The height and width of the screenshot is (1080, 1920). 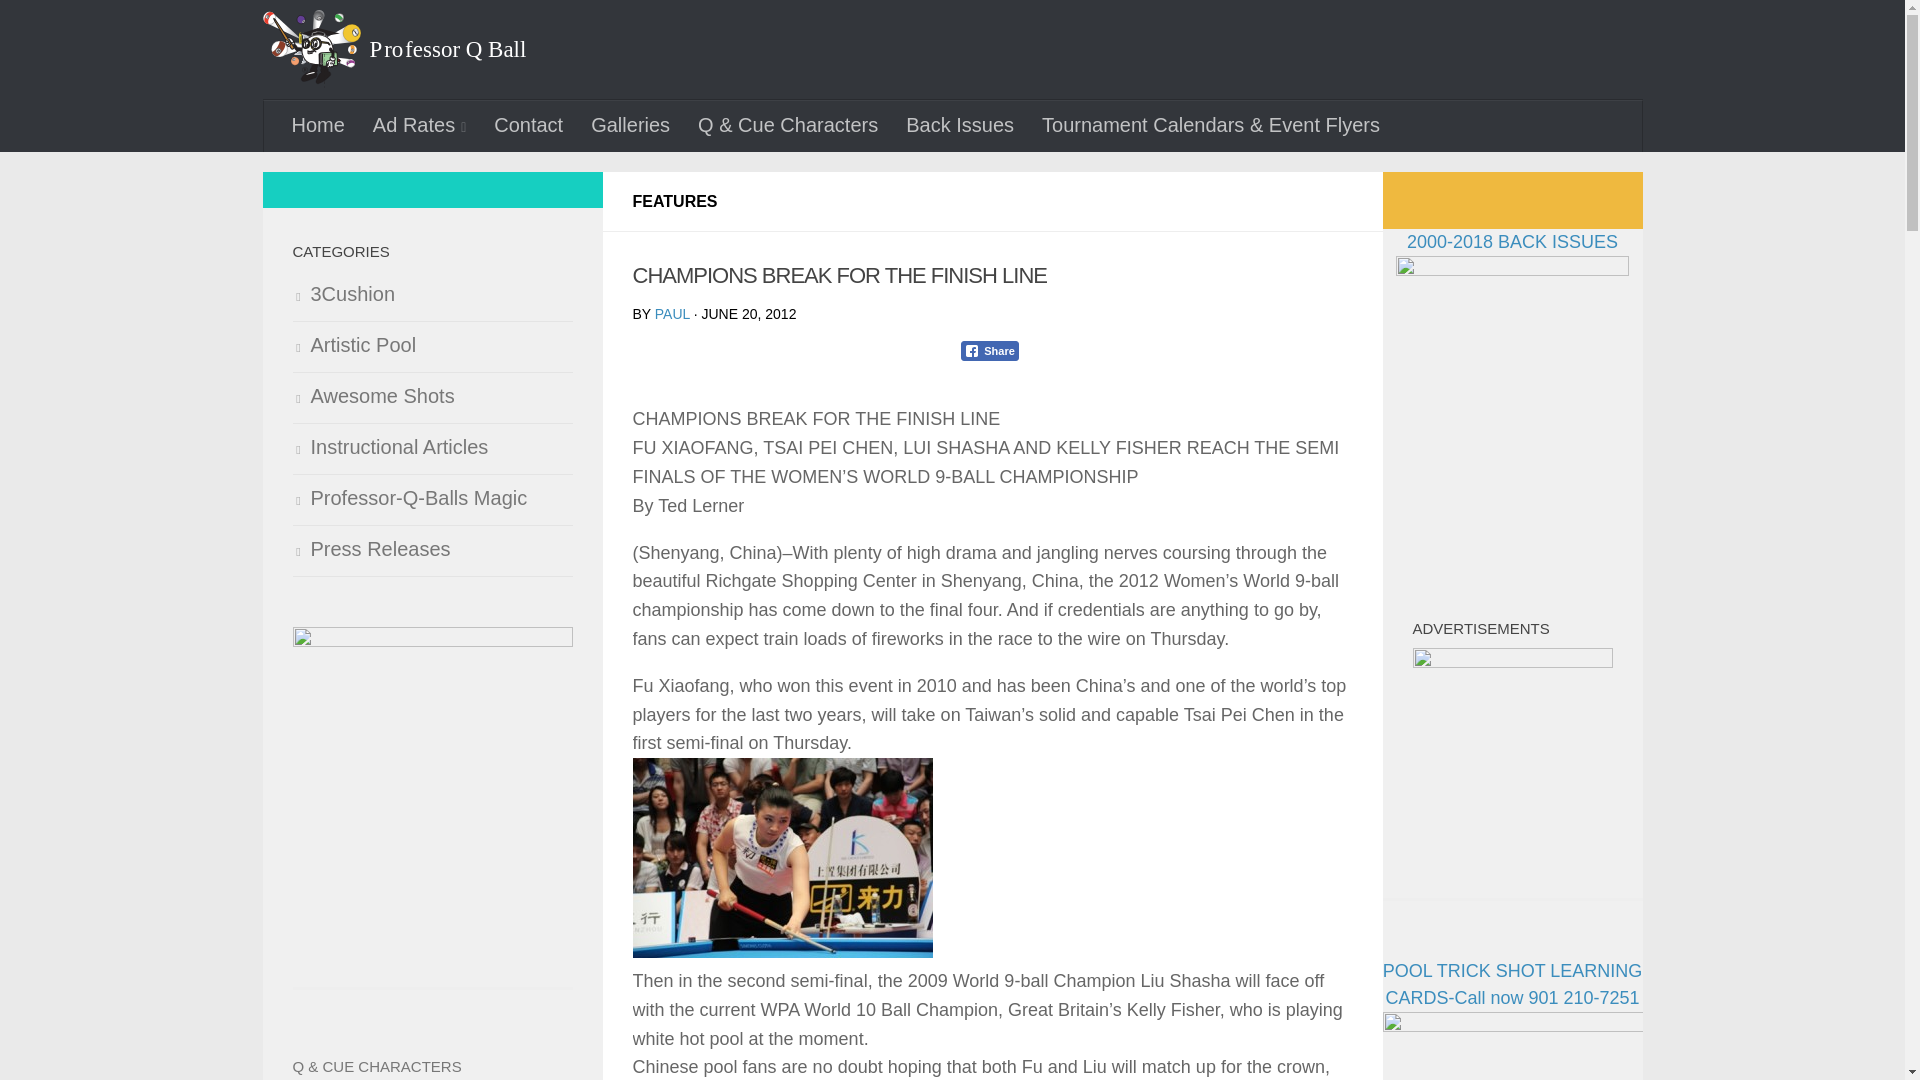 What do you see at coordinates (432, 296) in the screenshot?
I see `3Cushion` at bounding box center [432, 296].